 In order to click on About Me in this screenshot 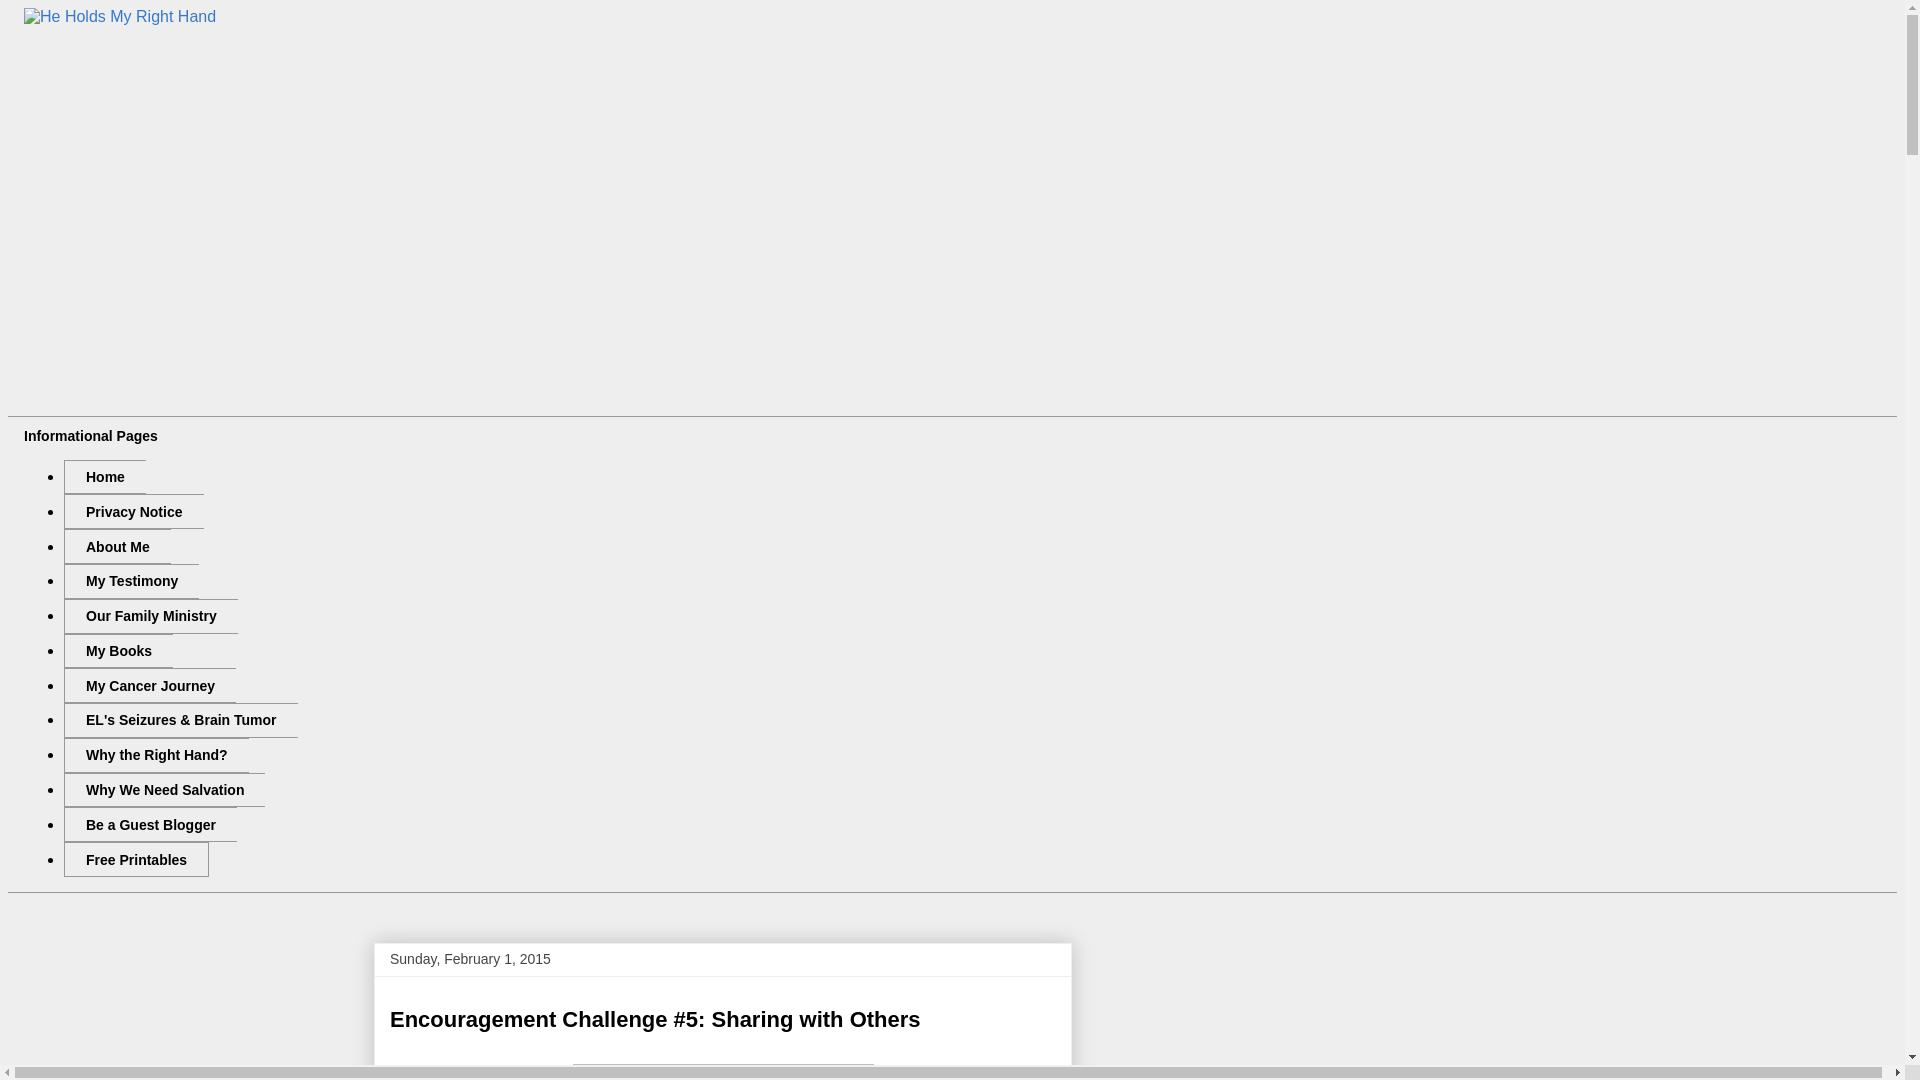, I will do `click(116, 546)`.